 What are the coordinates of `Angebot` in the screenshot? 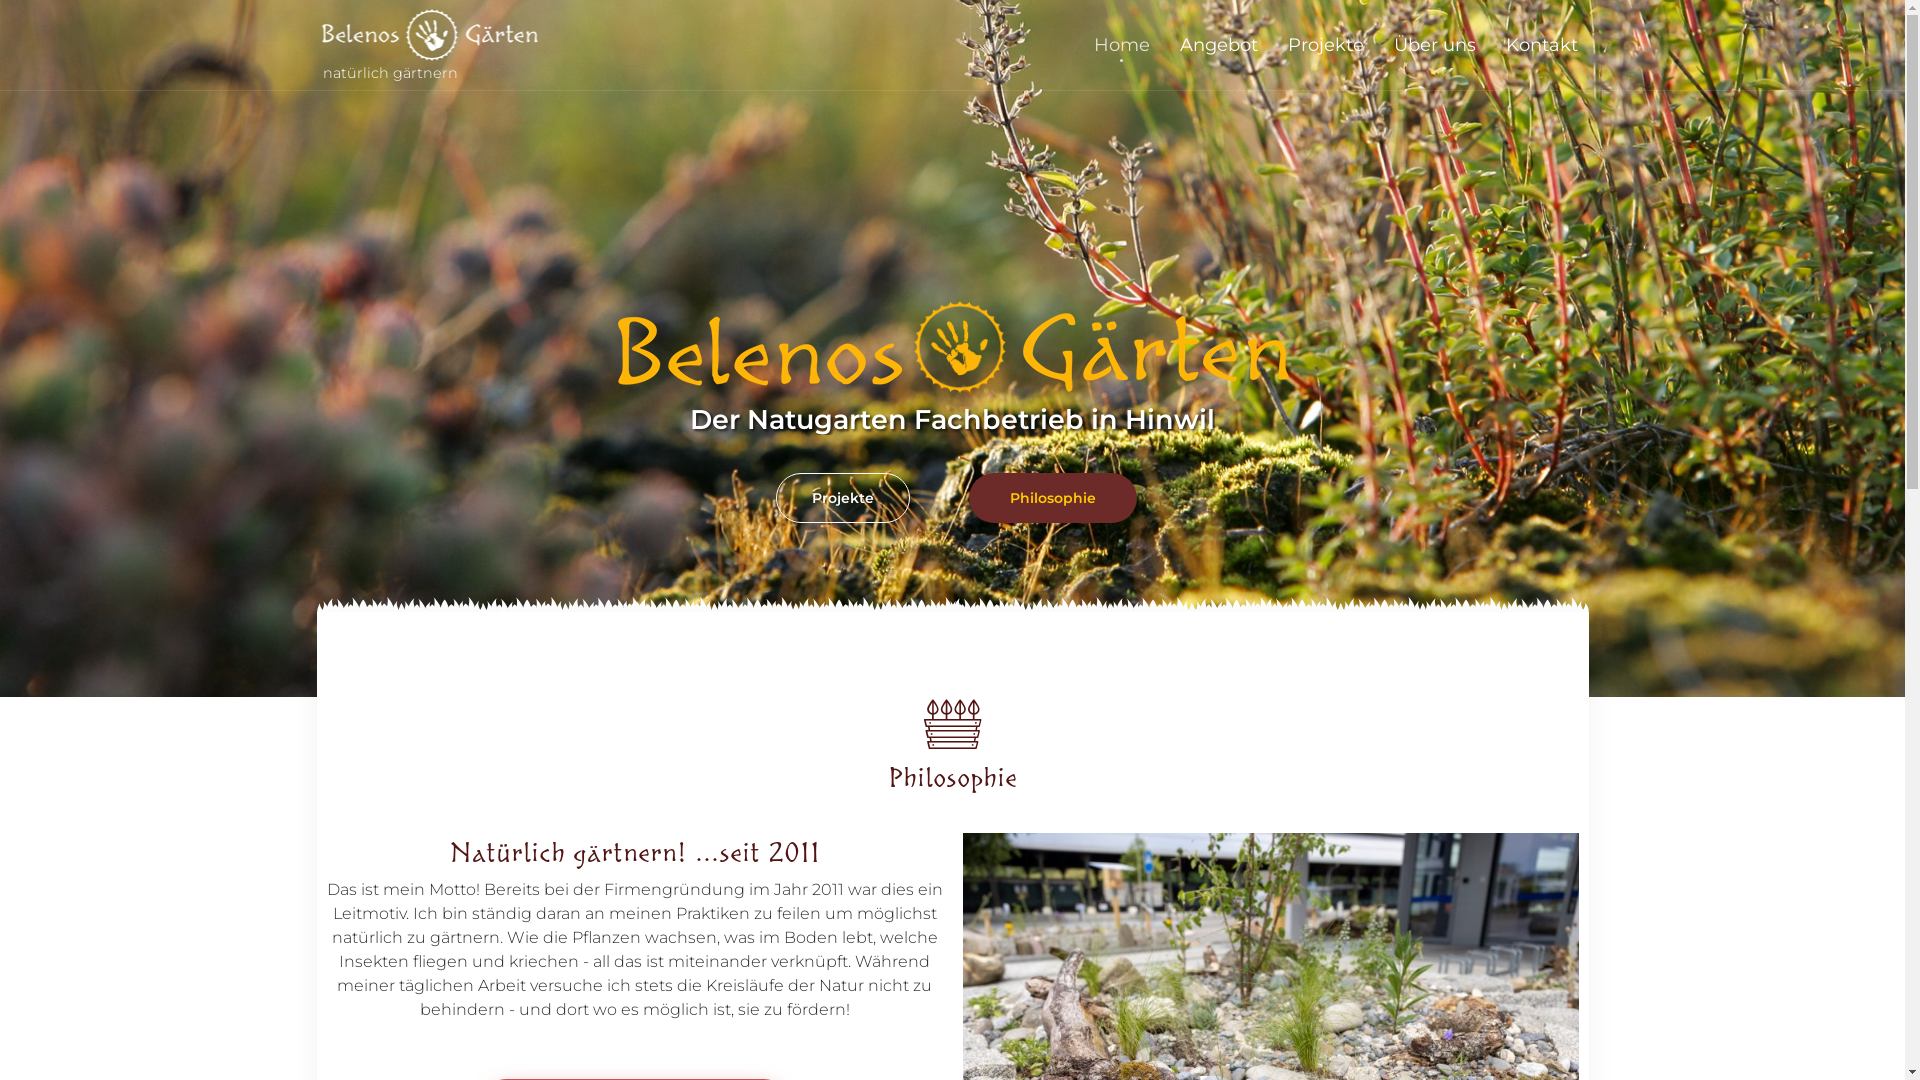 It's located at (1218, 45).